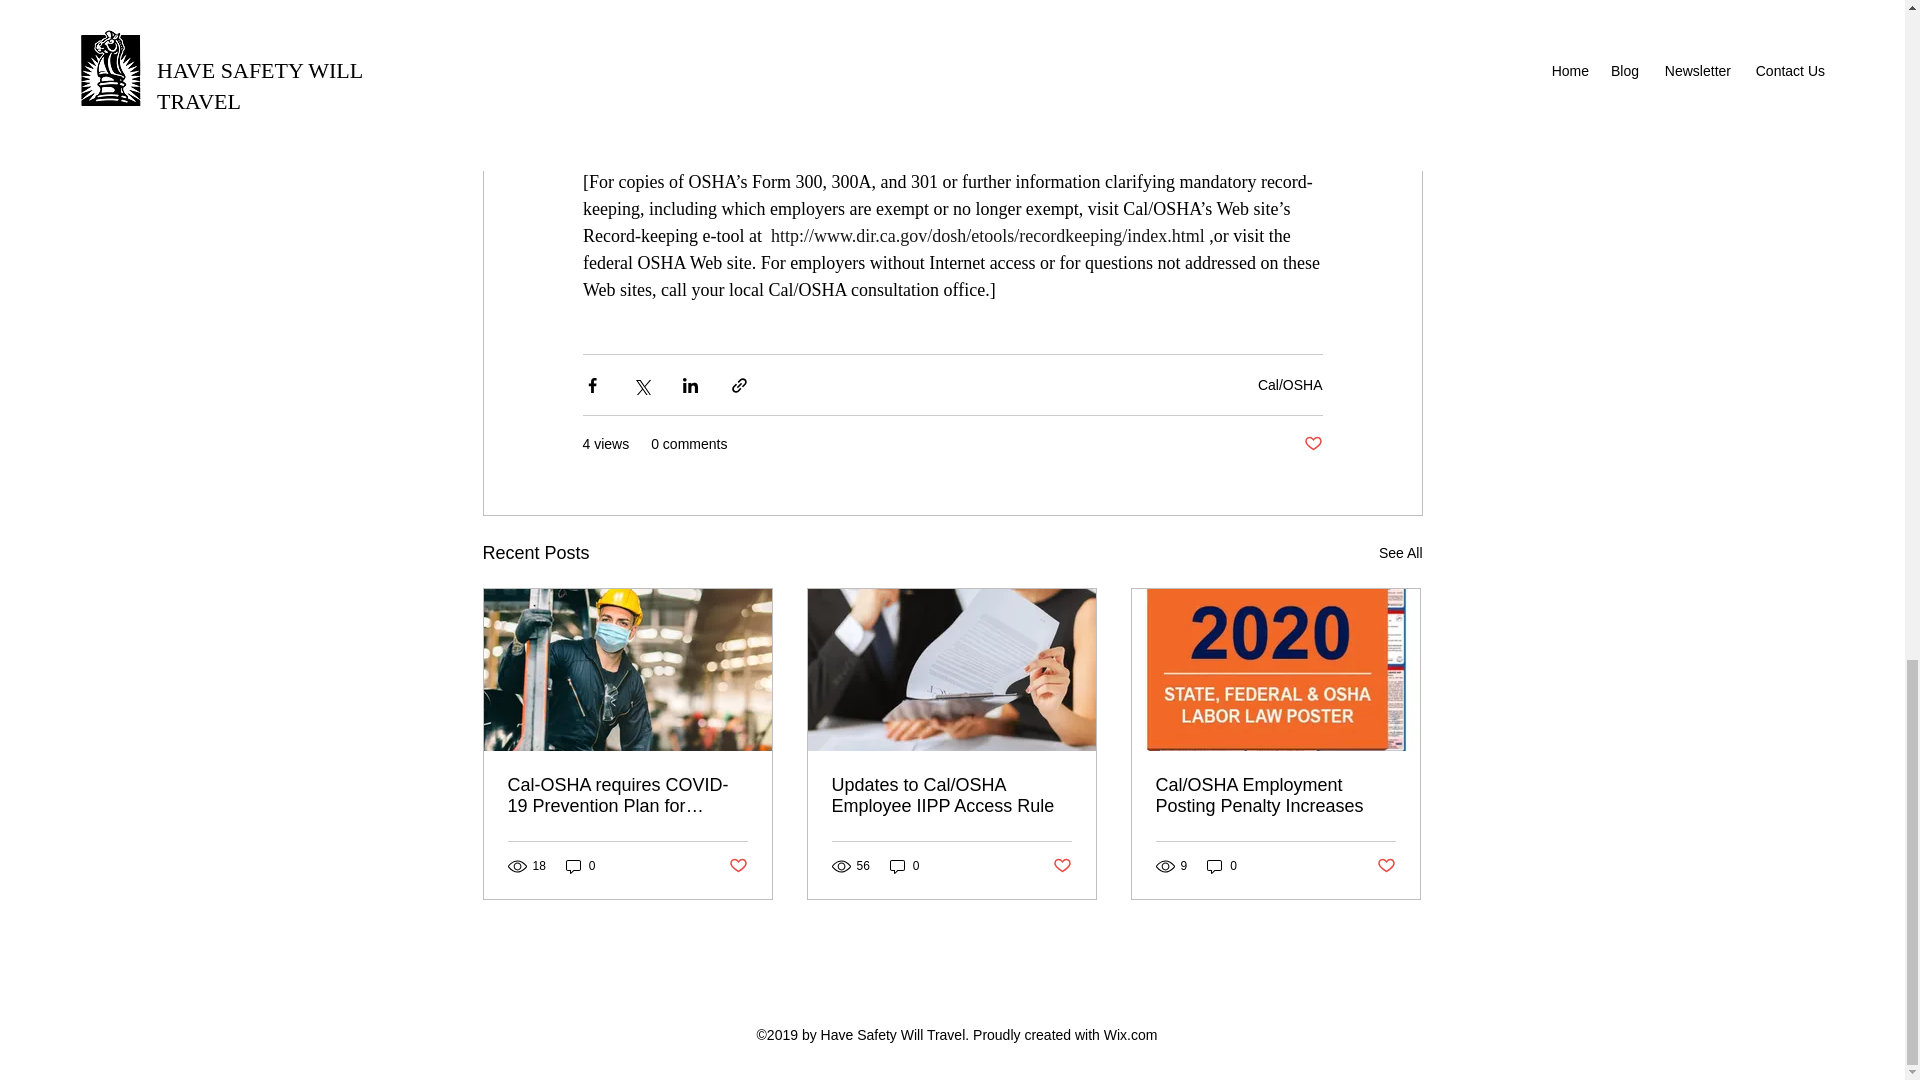 The width and height of the screenshot is (1920, 1080). Describe the element at coordinates (1062, 866) in the screenshot. I see `Post not marked as liked` at that location.